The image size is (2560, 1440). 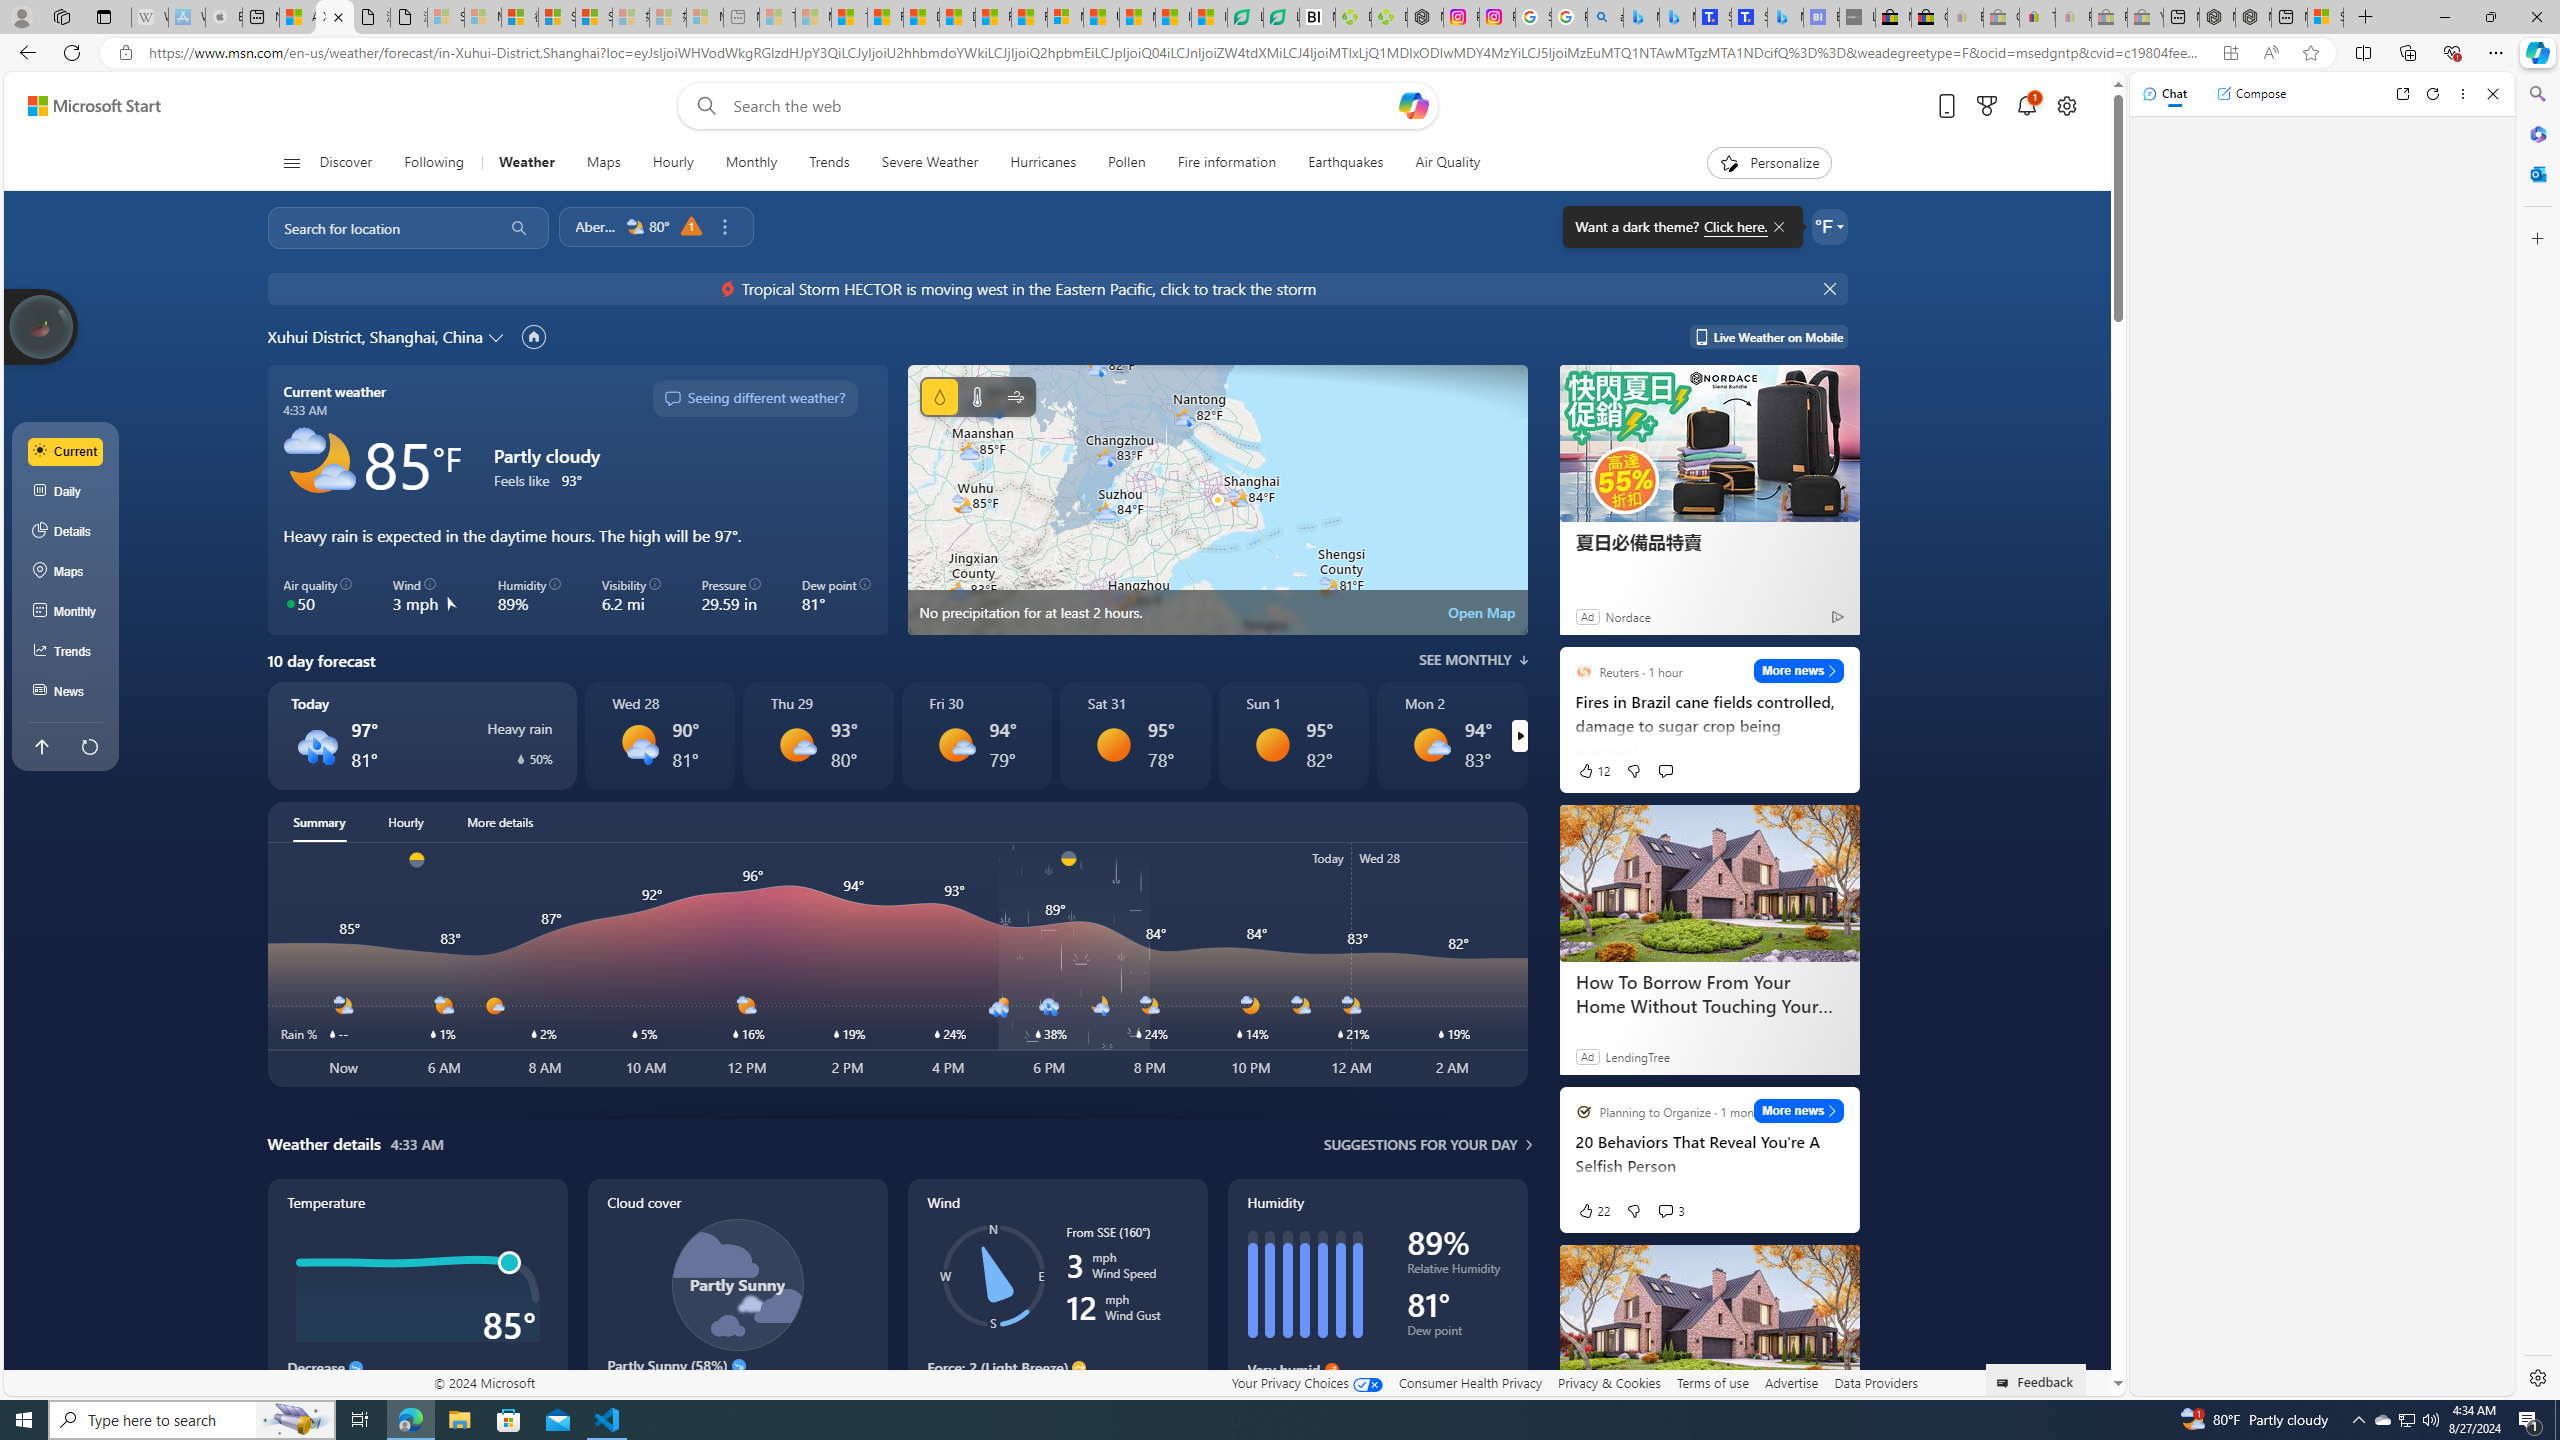 I want to click on Suggestions for your day, so click(x=1420, y=1144).